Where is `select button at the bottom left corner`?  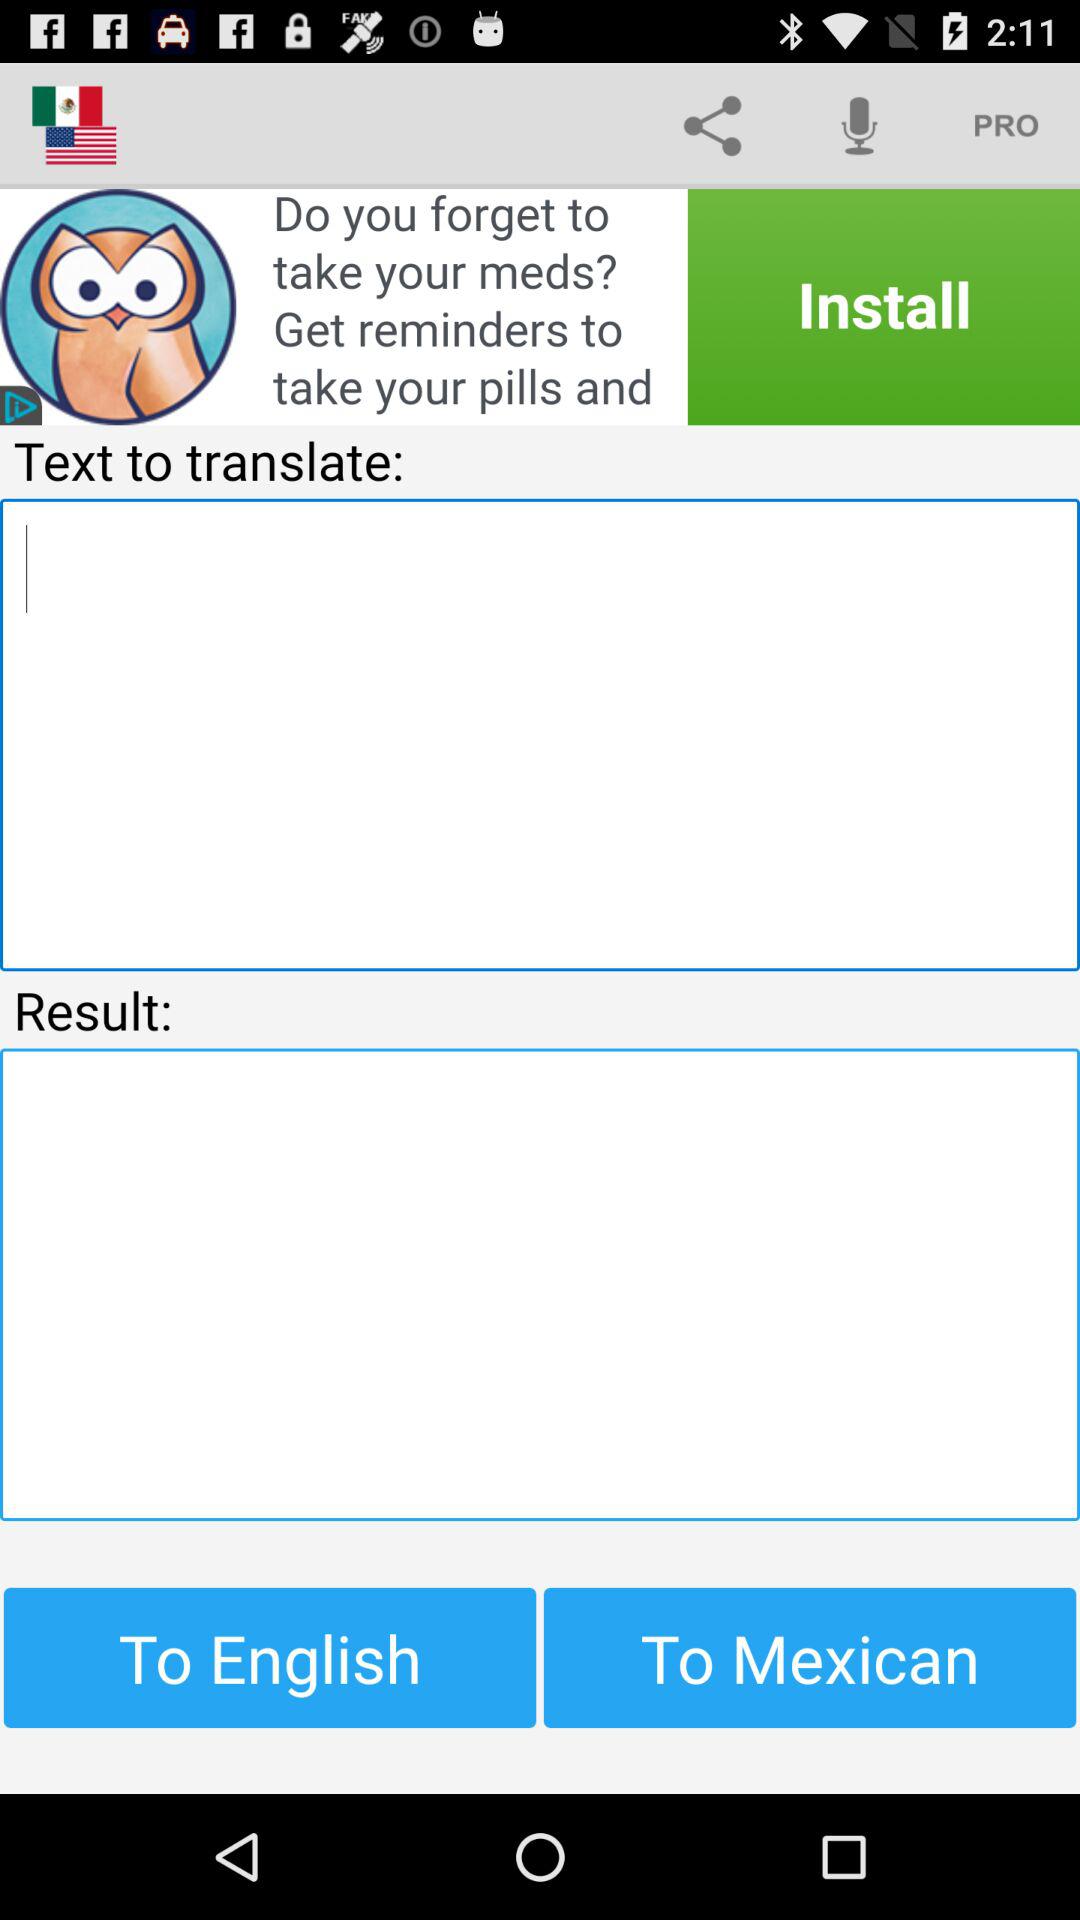
select button at the bottom left corner is located at coordinates (270, 1657).